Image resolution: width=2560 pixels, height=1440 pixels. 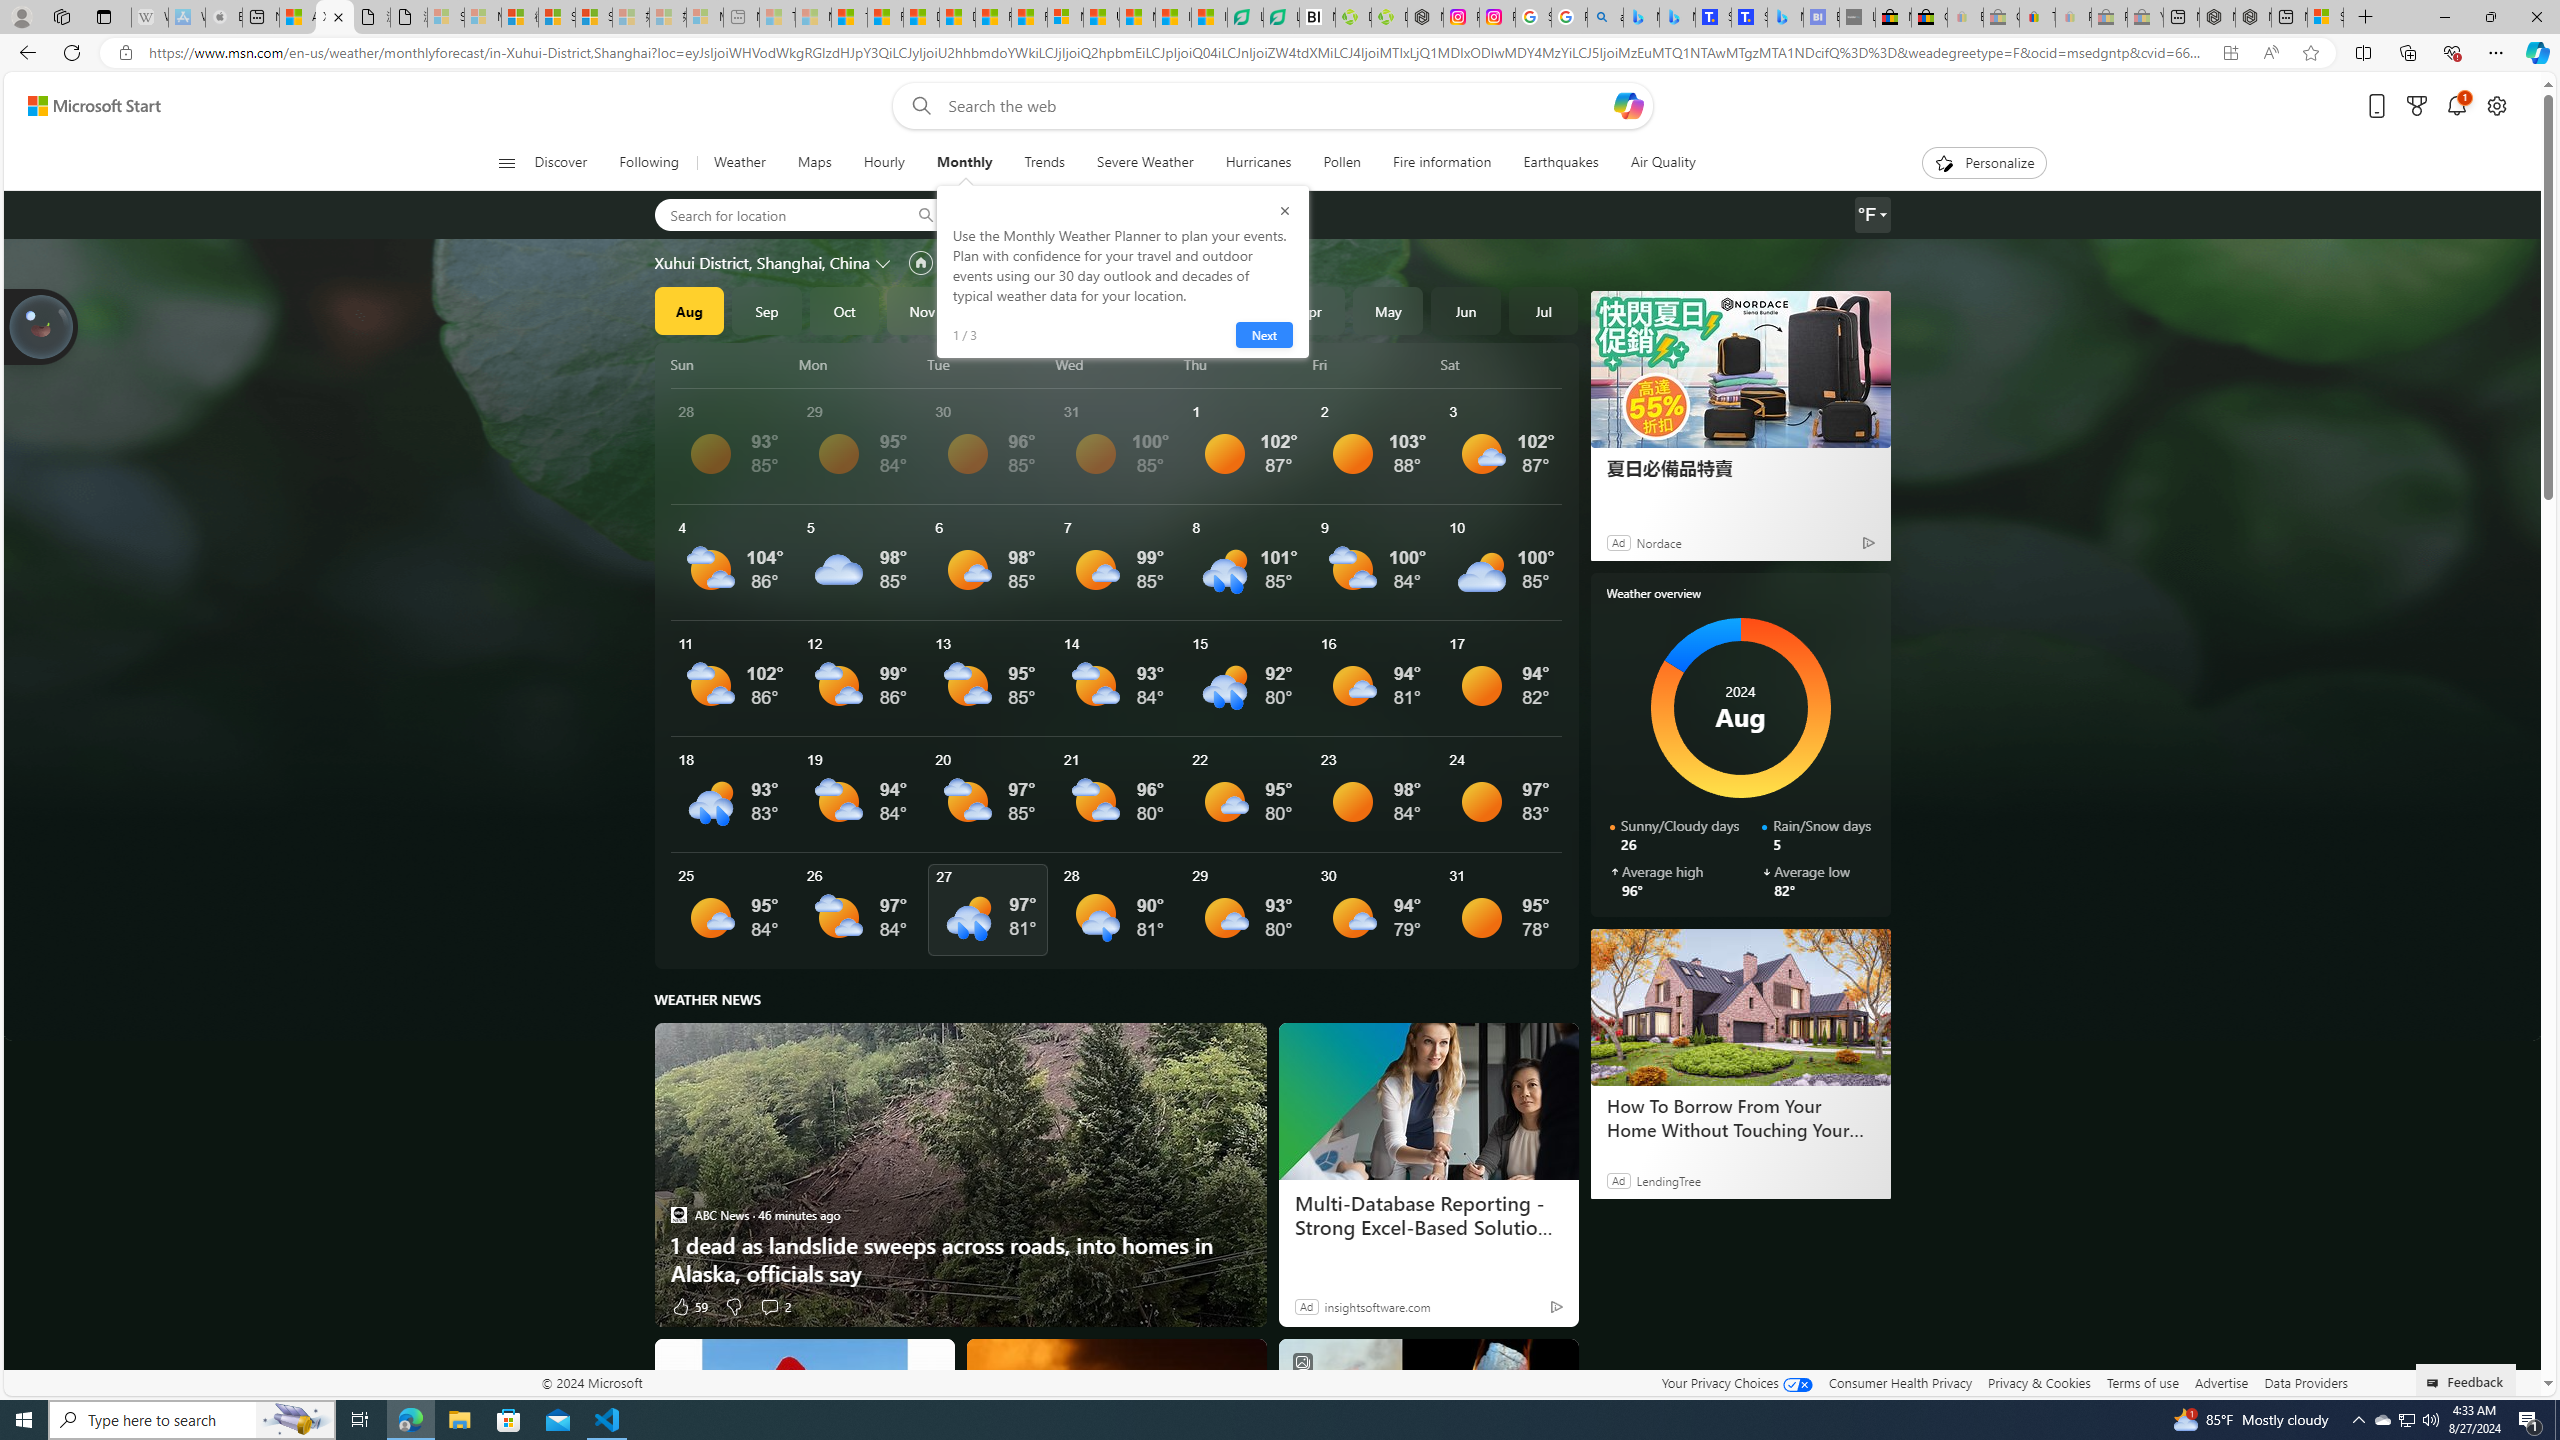 What do you see at coordinates (2436, 1383) in the screenshot?
I see `Class: feedback_link_icon-DS-EntryPoint1-1` at bounding box center [2436, 1383].